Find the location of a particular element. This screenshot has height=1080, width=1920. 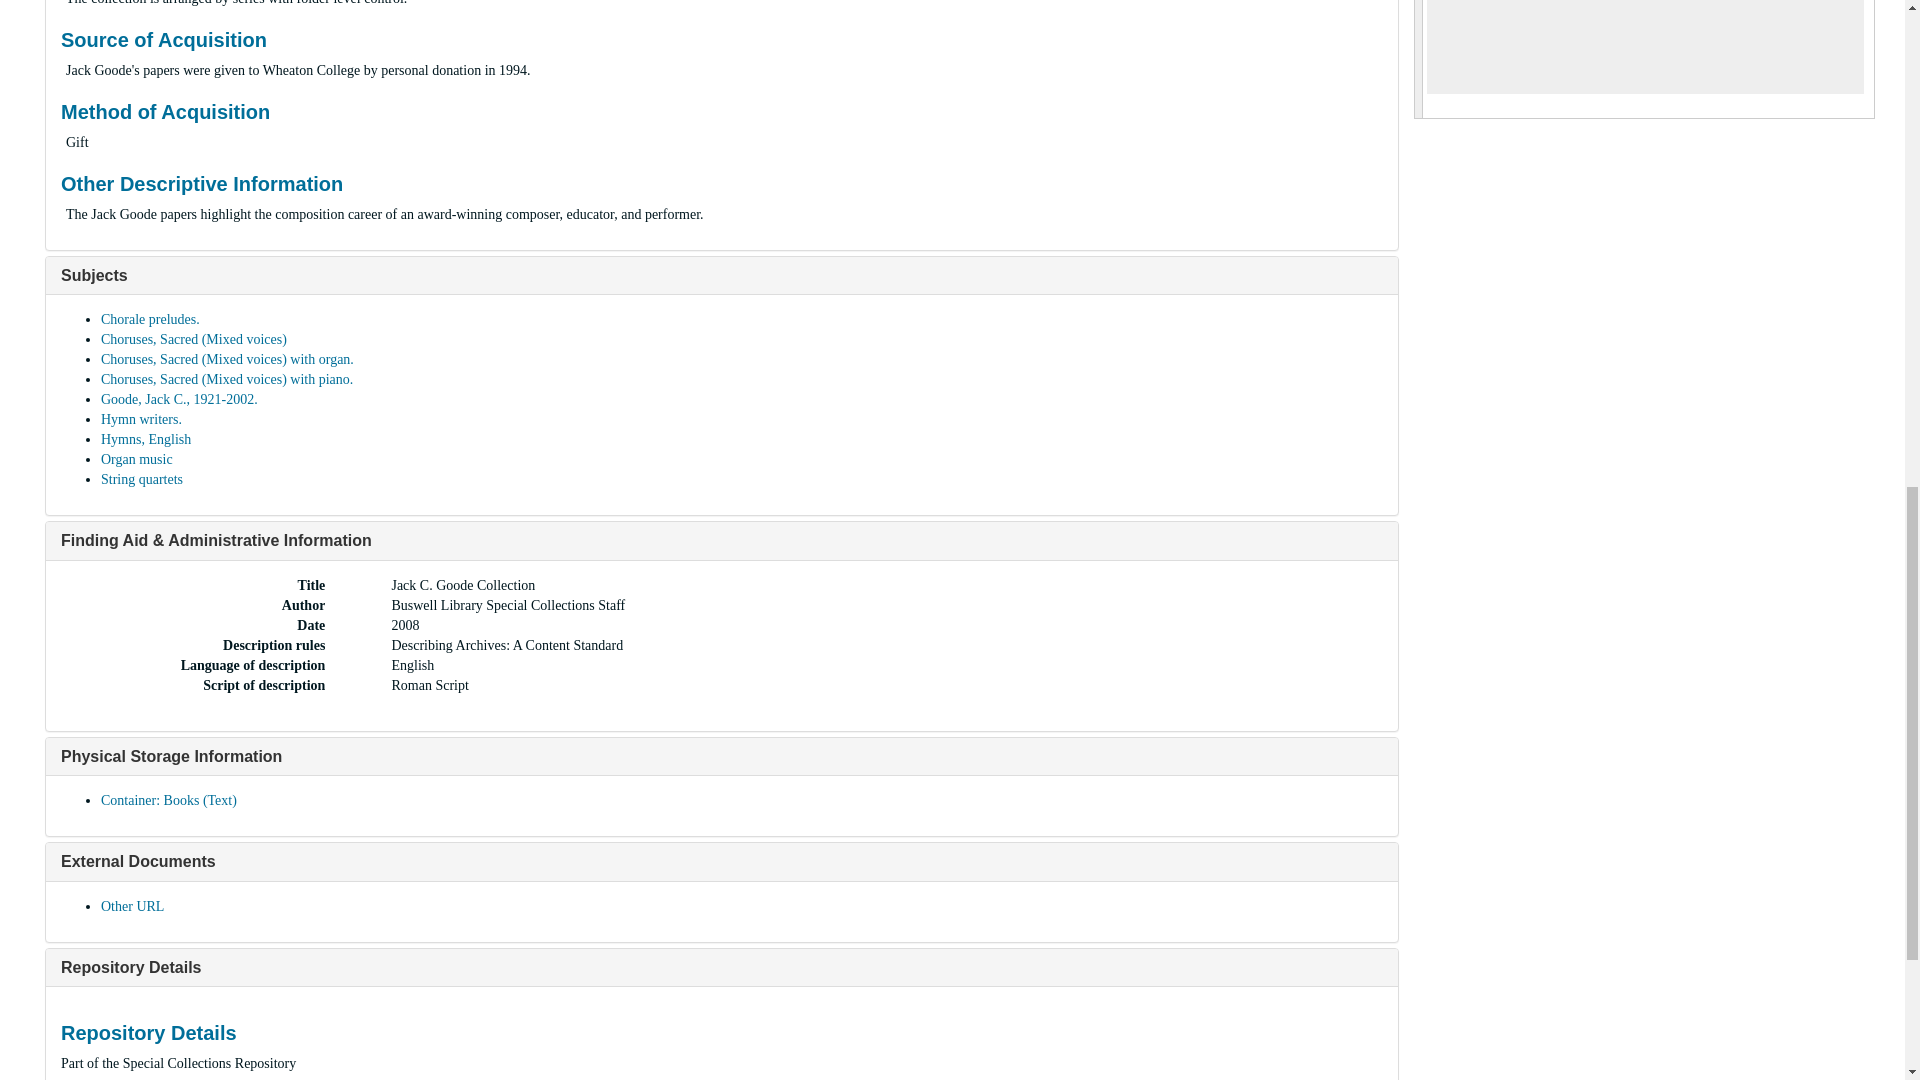

Chorale preludes. is located at coordinates (150, 320).